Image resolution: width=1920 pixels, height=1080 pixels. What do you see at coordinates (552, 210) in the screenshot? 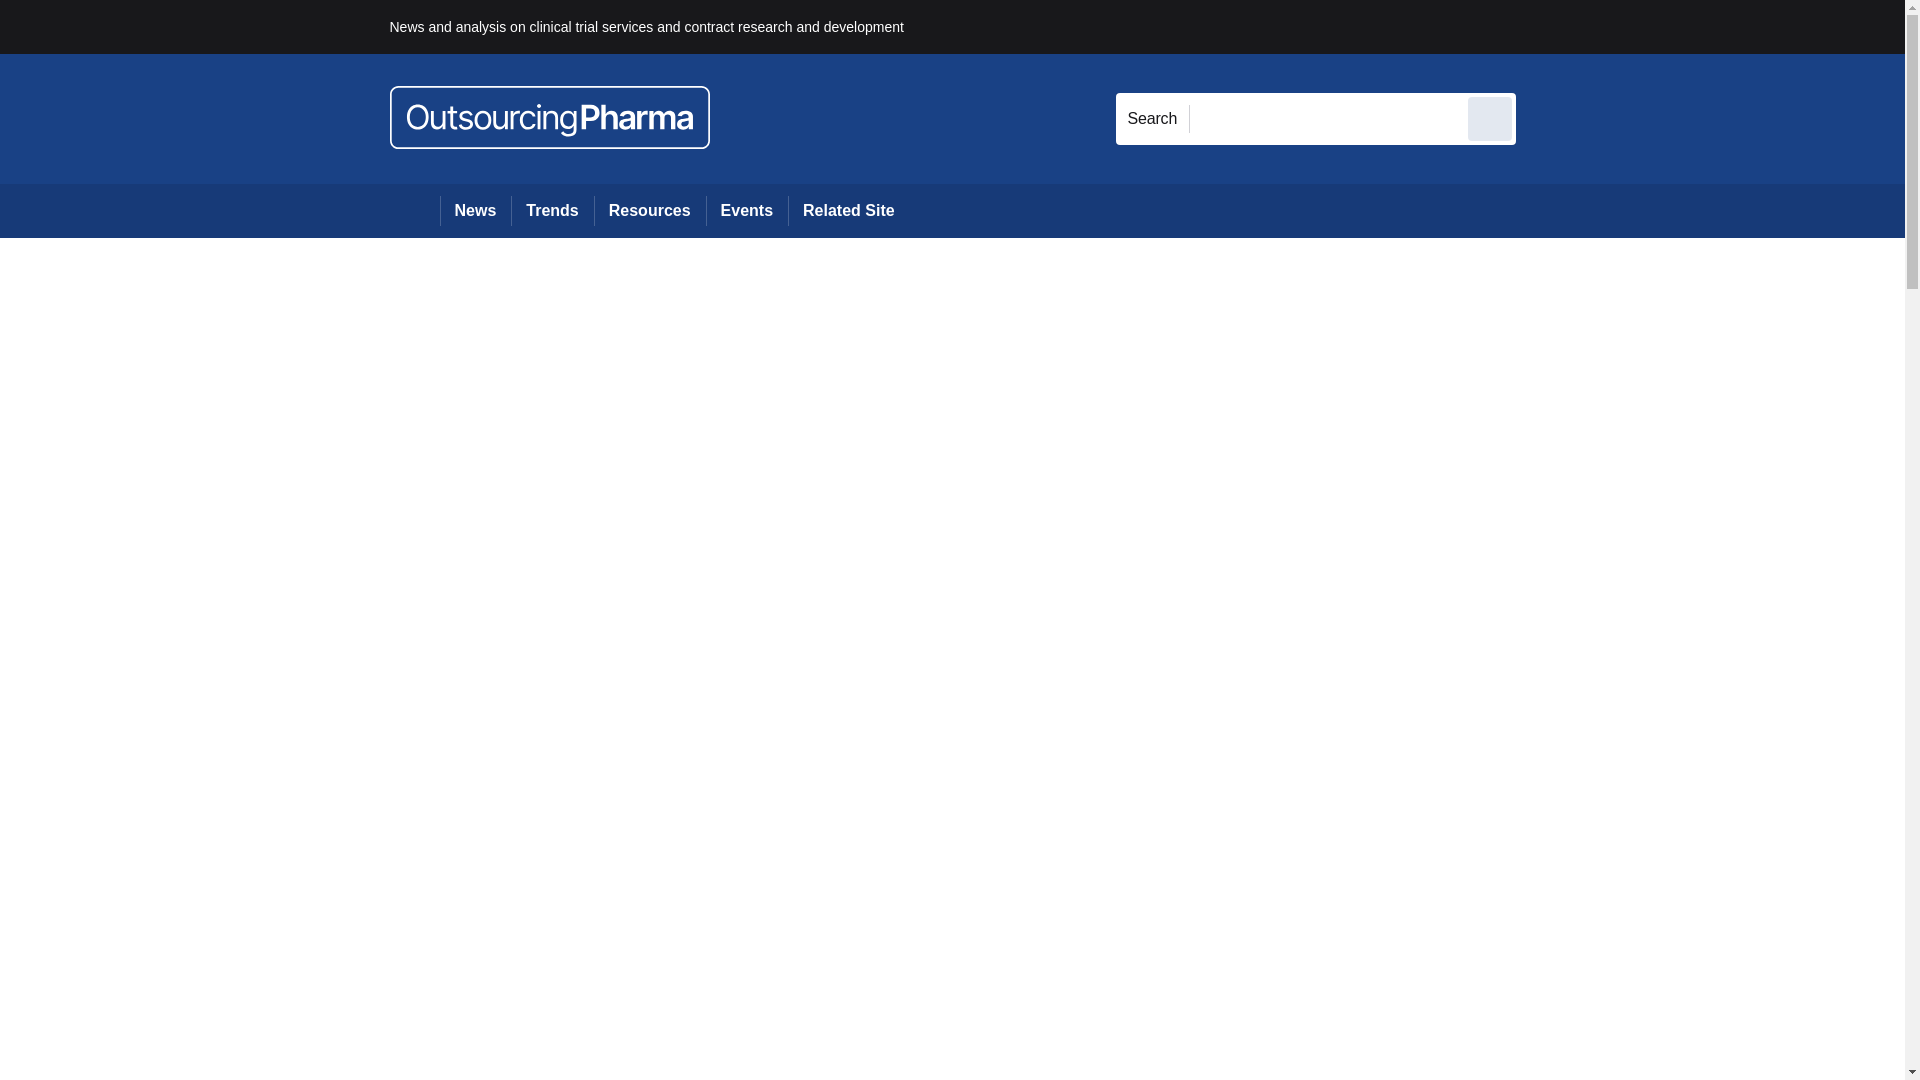
I see `Trends` at bounding box center [552, 210].